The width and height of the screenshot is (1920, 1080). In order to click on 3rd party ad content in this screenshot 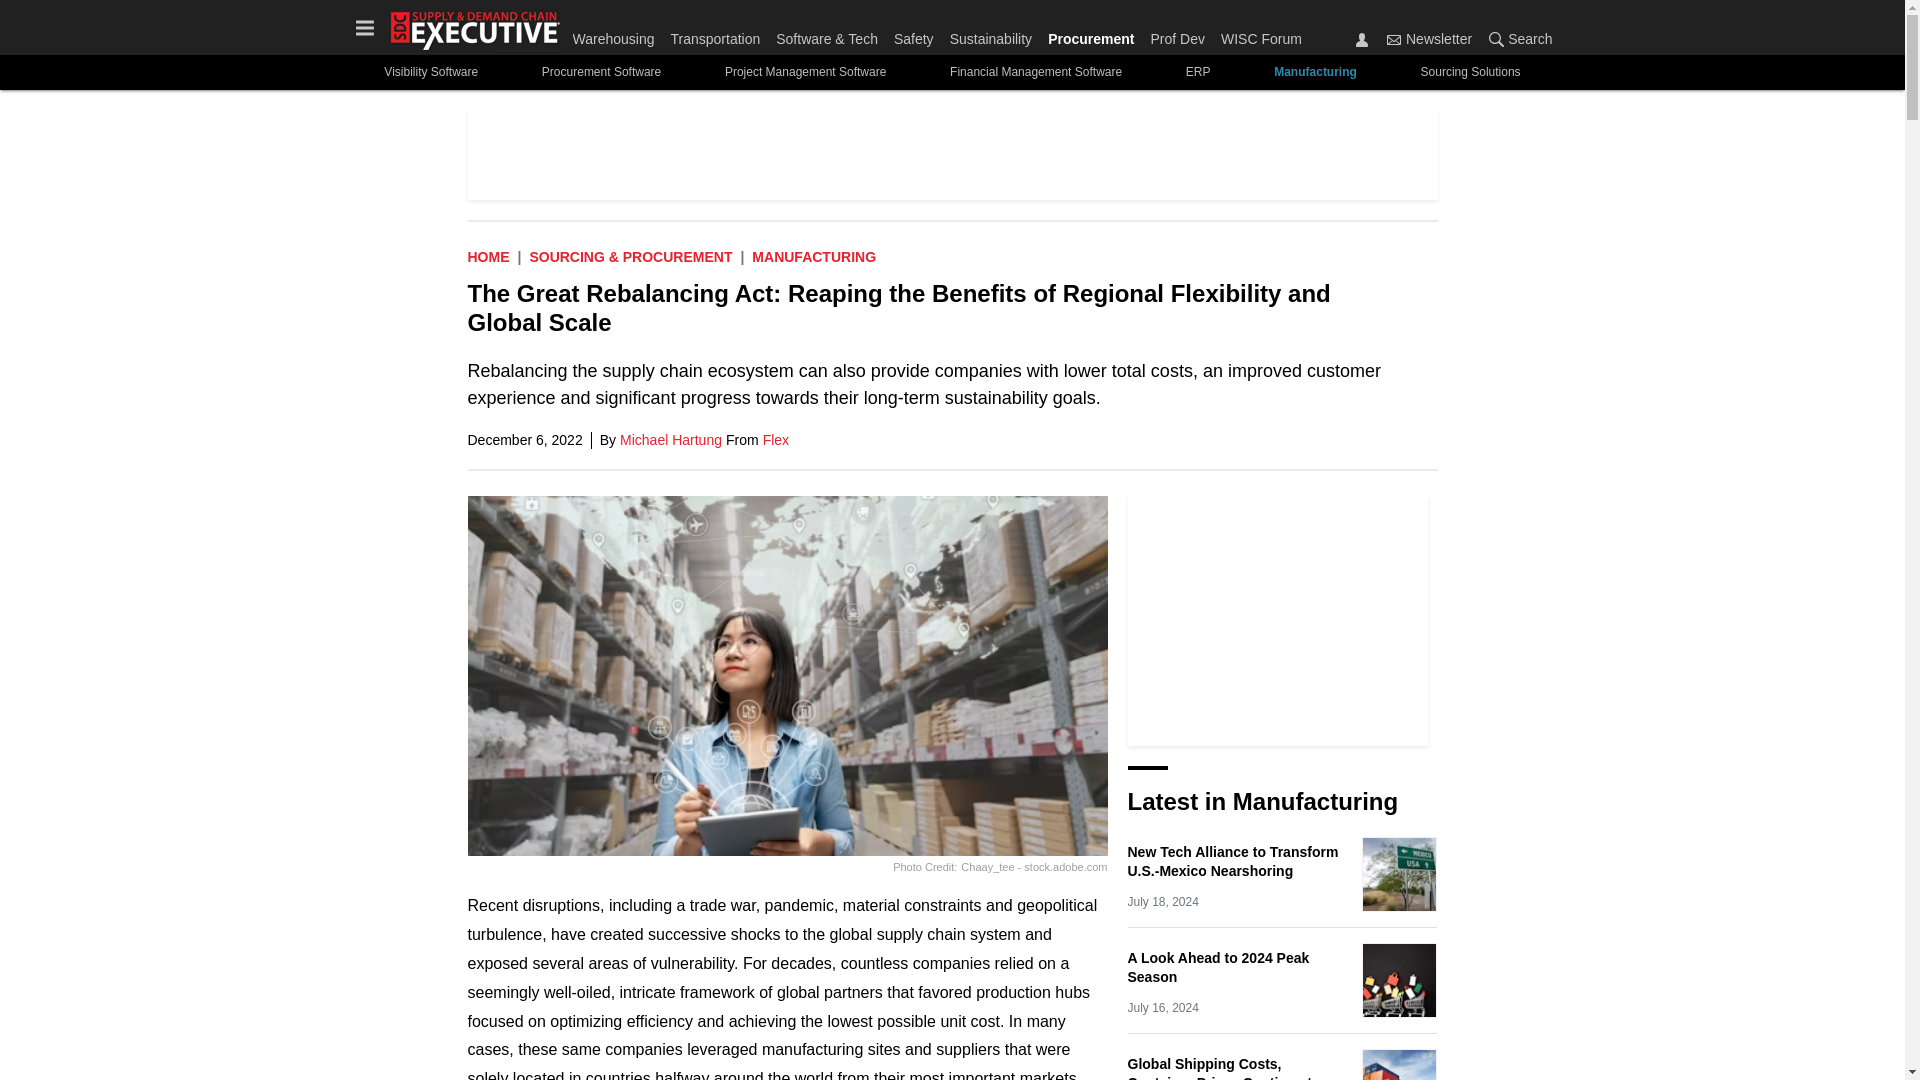, I will do `click(1278, 620)`.